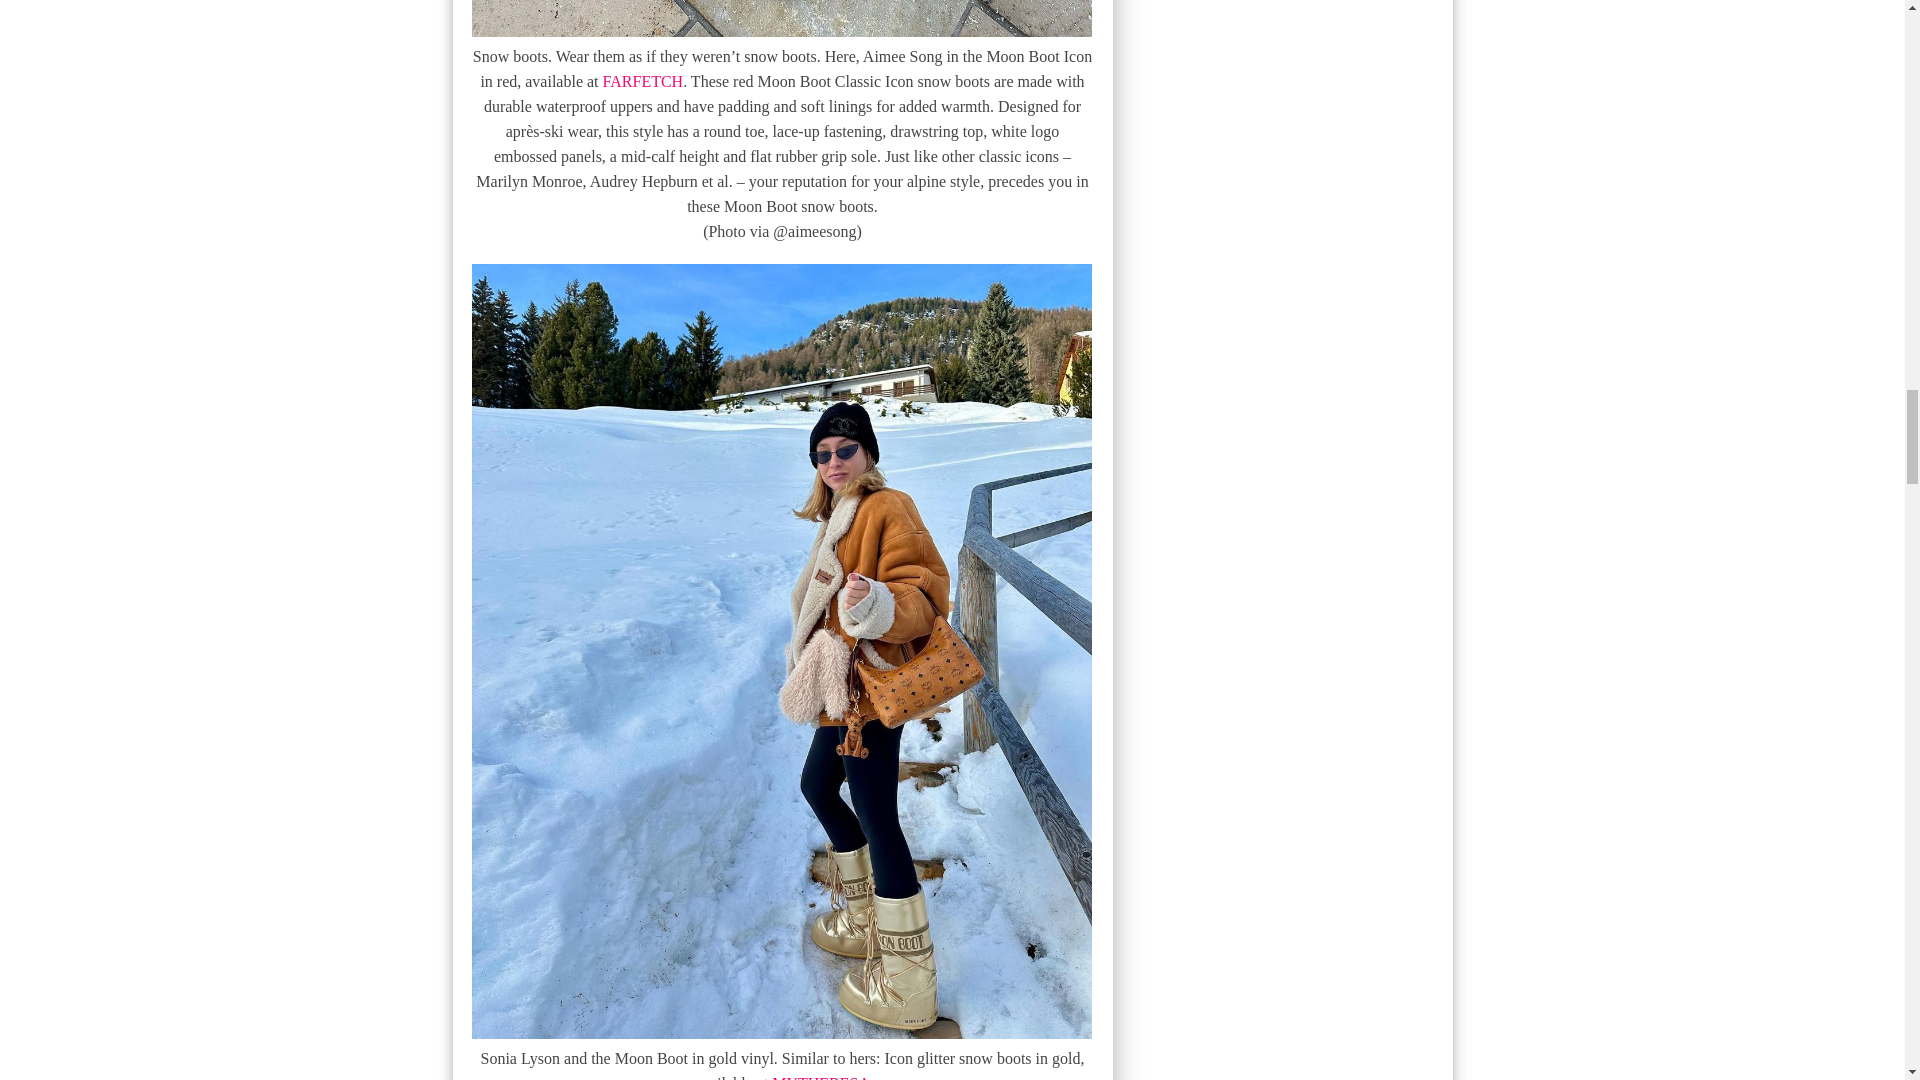 This screenshot has height=1080, width=1920. Describe the element at coordinates (642, 81) in the screenshot. I see `FARFETCH` at that location.